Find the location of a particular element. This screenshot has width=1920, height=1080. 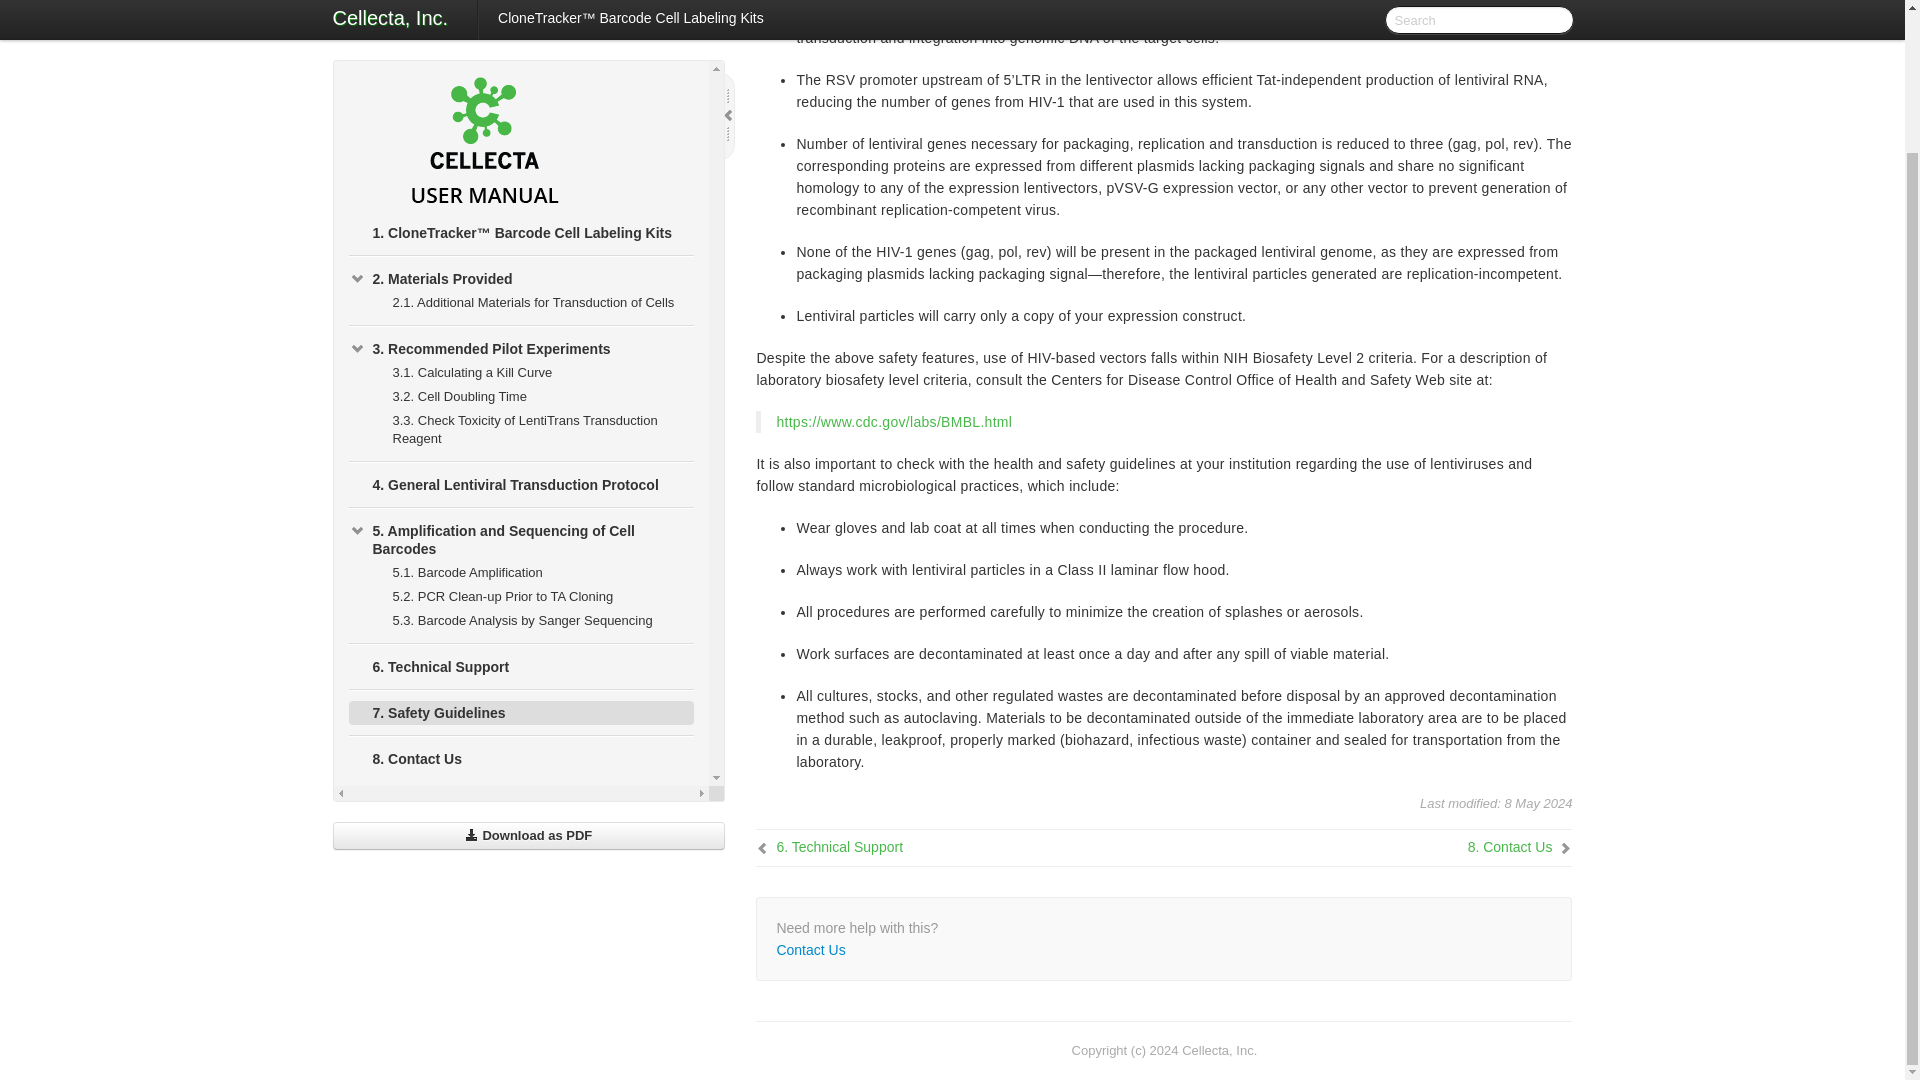

5.2. PCR Clean-up Prior to TA Cloning is located at coordinates (530, 434).